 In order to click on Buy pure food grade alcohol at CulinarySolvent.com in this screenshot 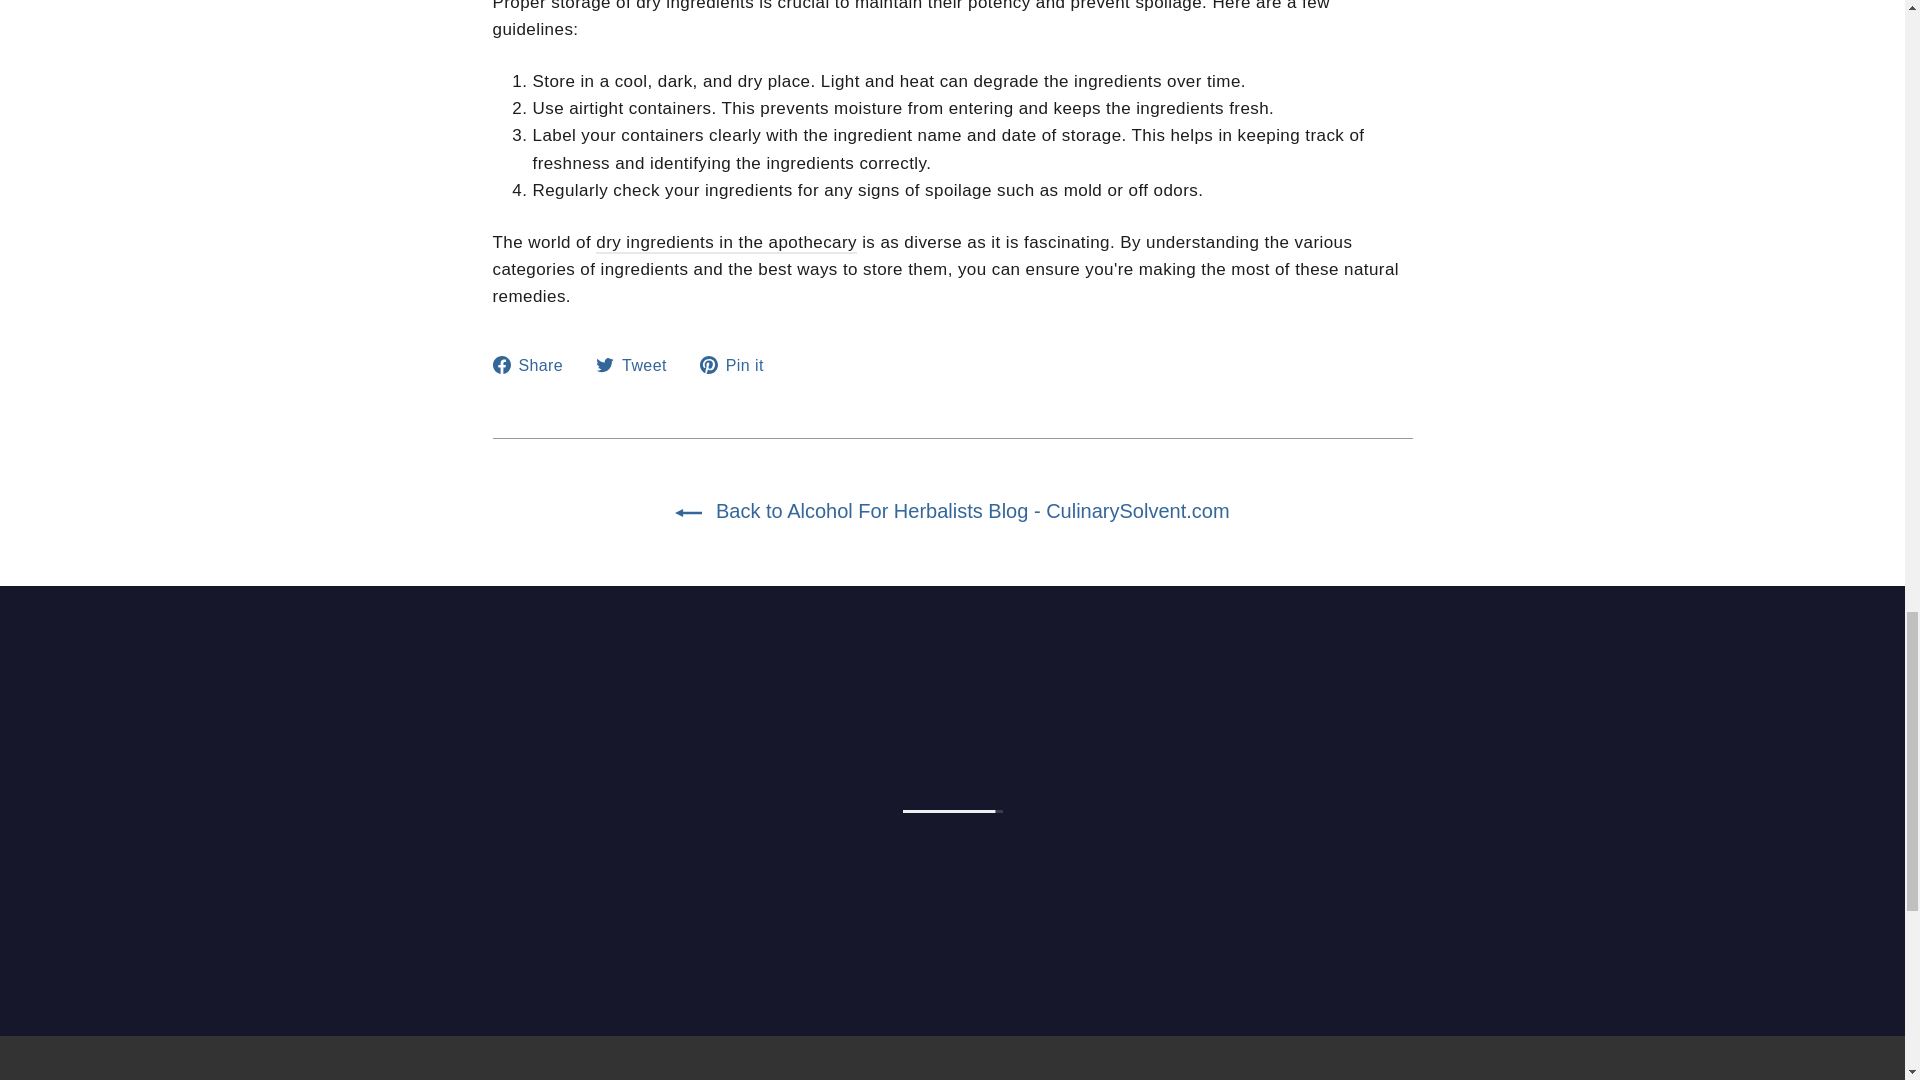, I will do `click(726, 243)`.